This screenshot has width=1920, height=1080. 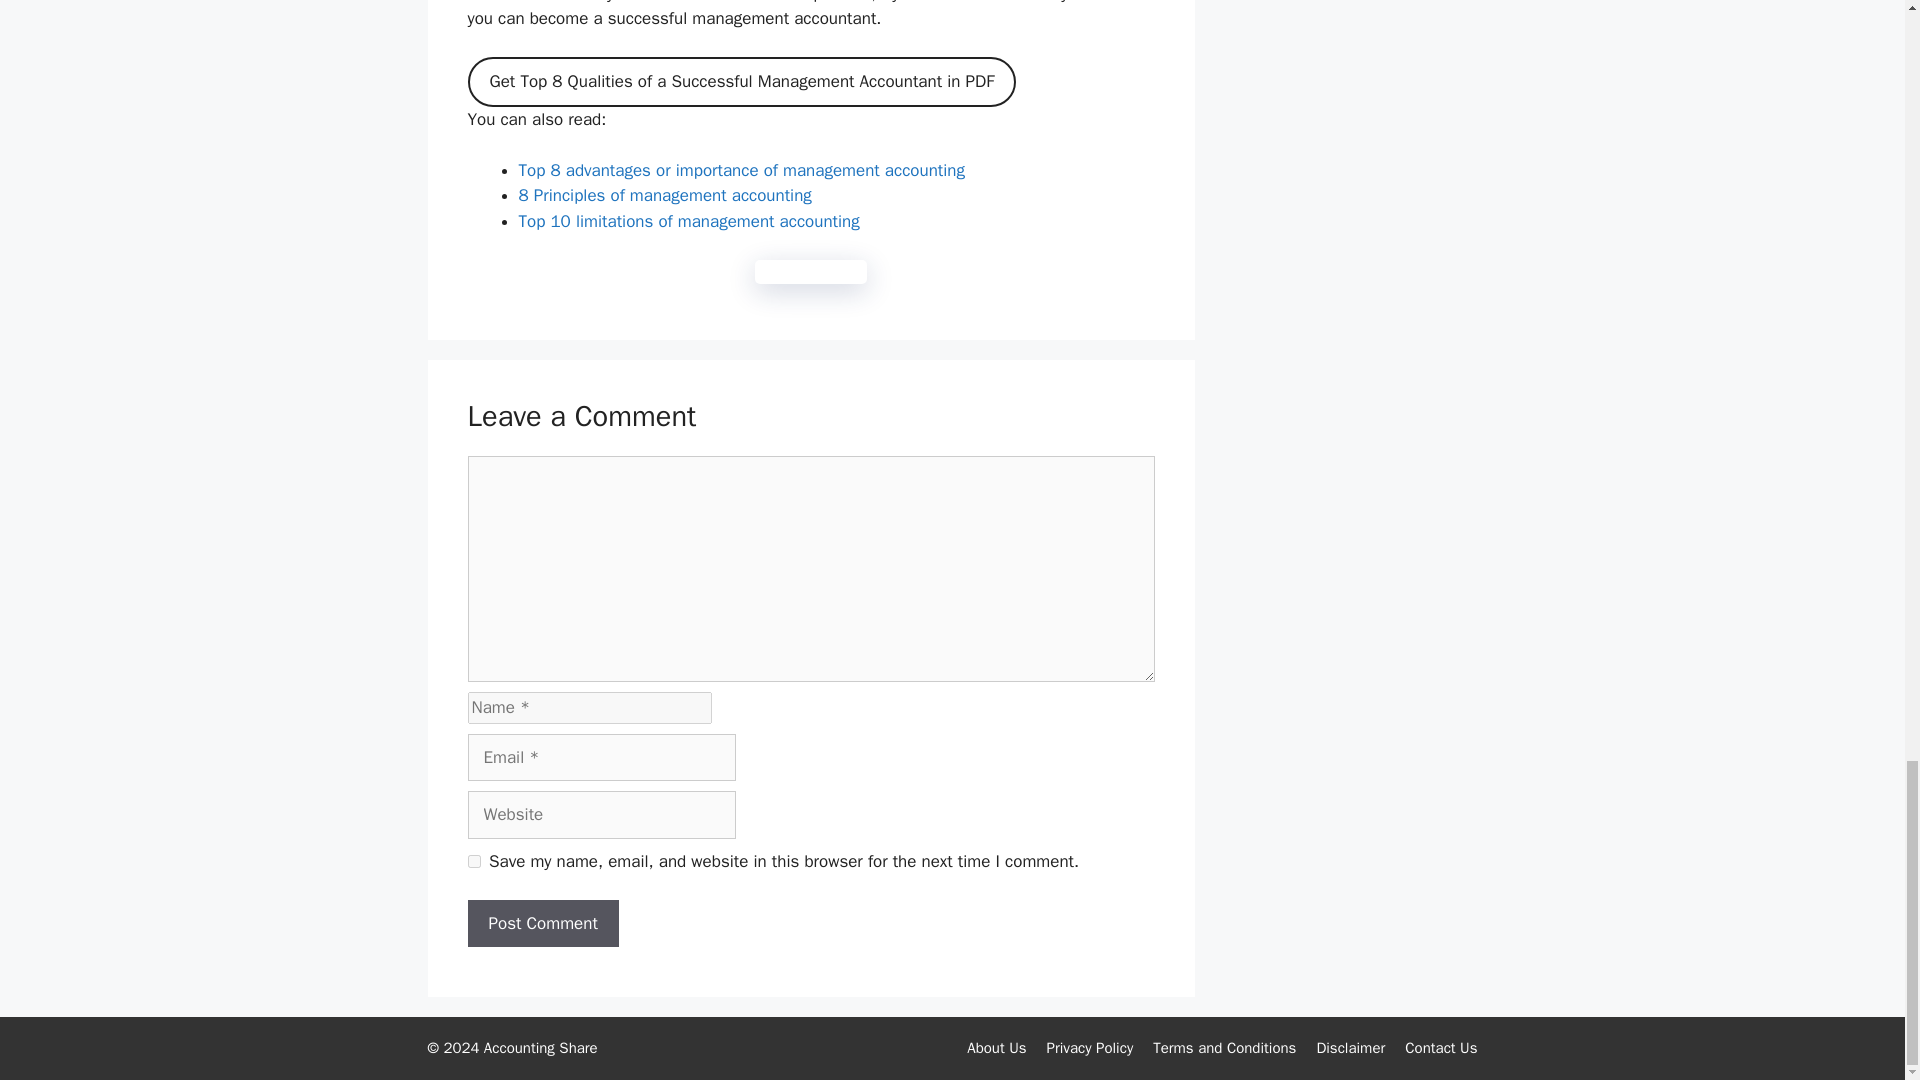 What do you see at coordinates (474, 862) in the screenshot?
I see `yes` at bounding box center [474, 862].